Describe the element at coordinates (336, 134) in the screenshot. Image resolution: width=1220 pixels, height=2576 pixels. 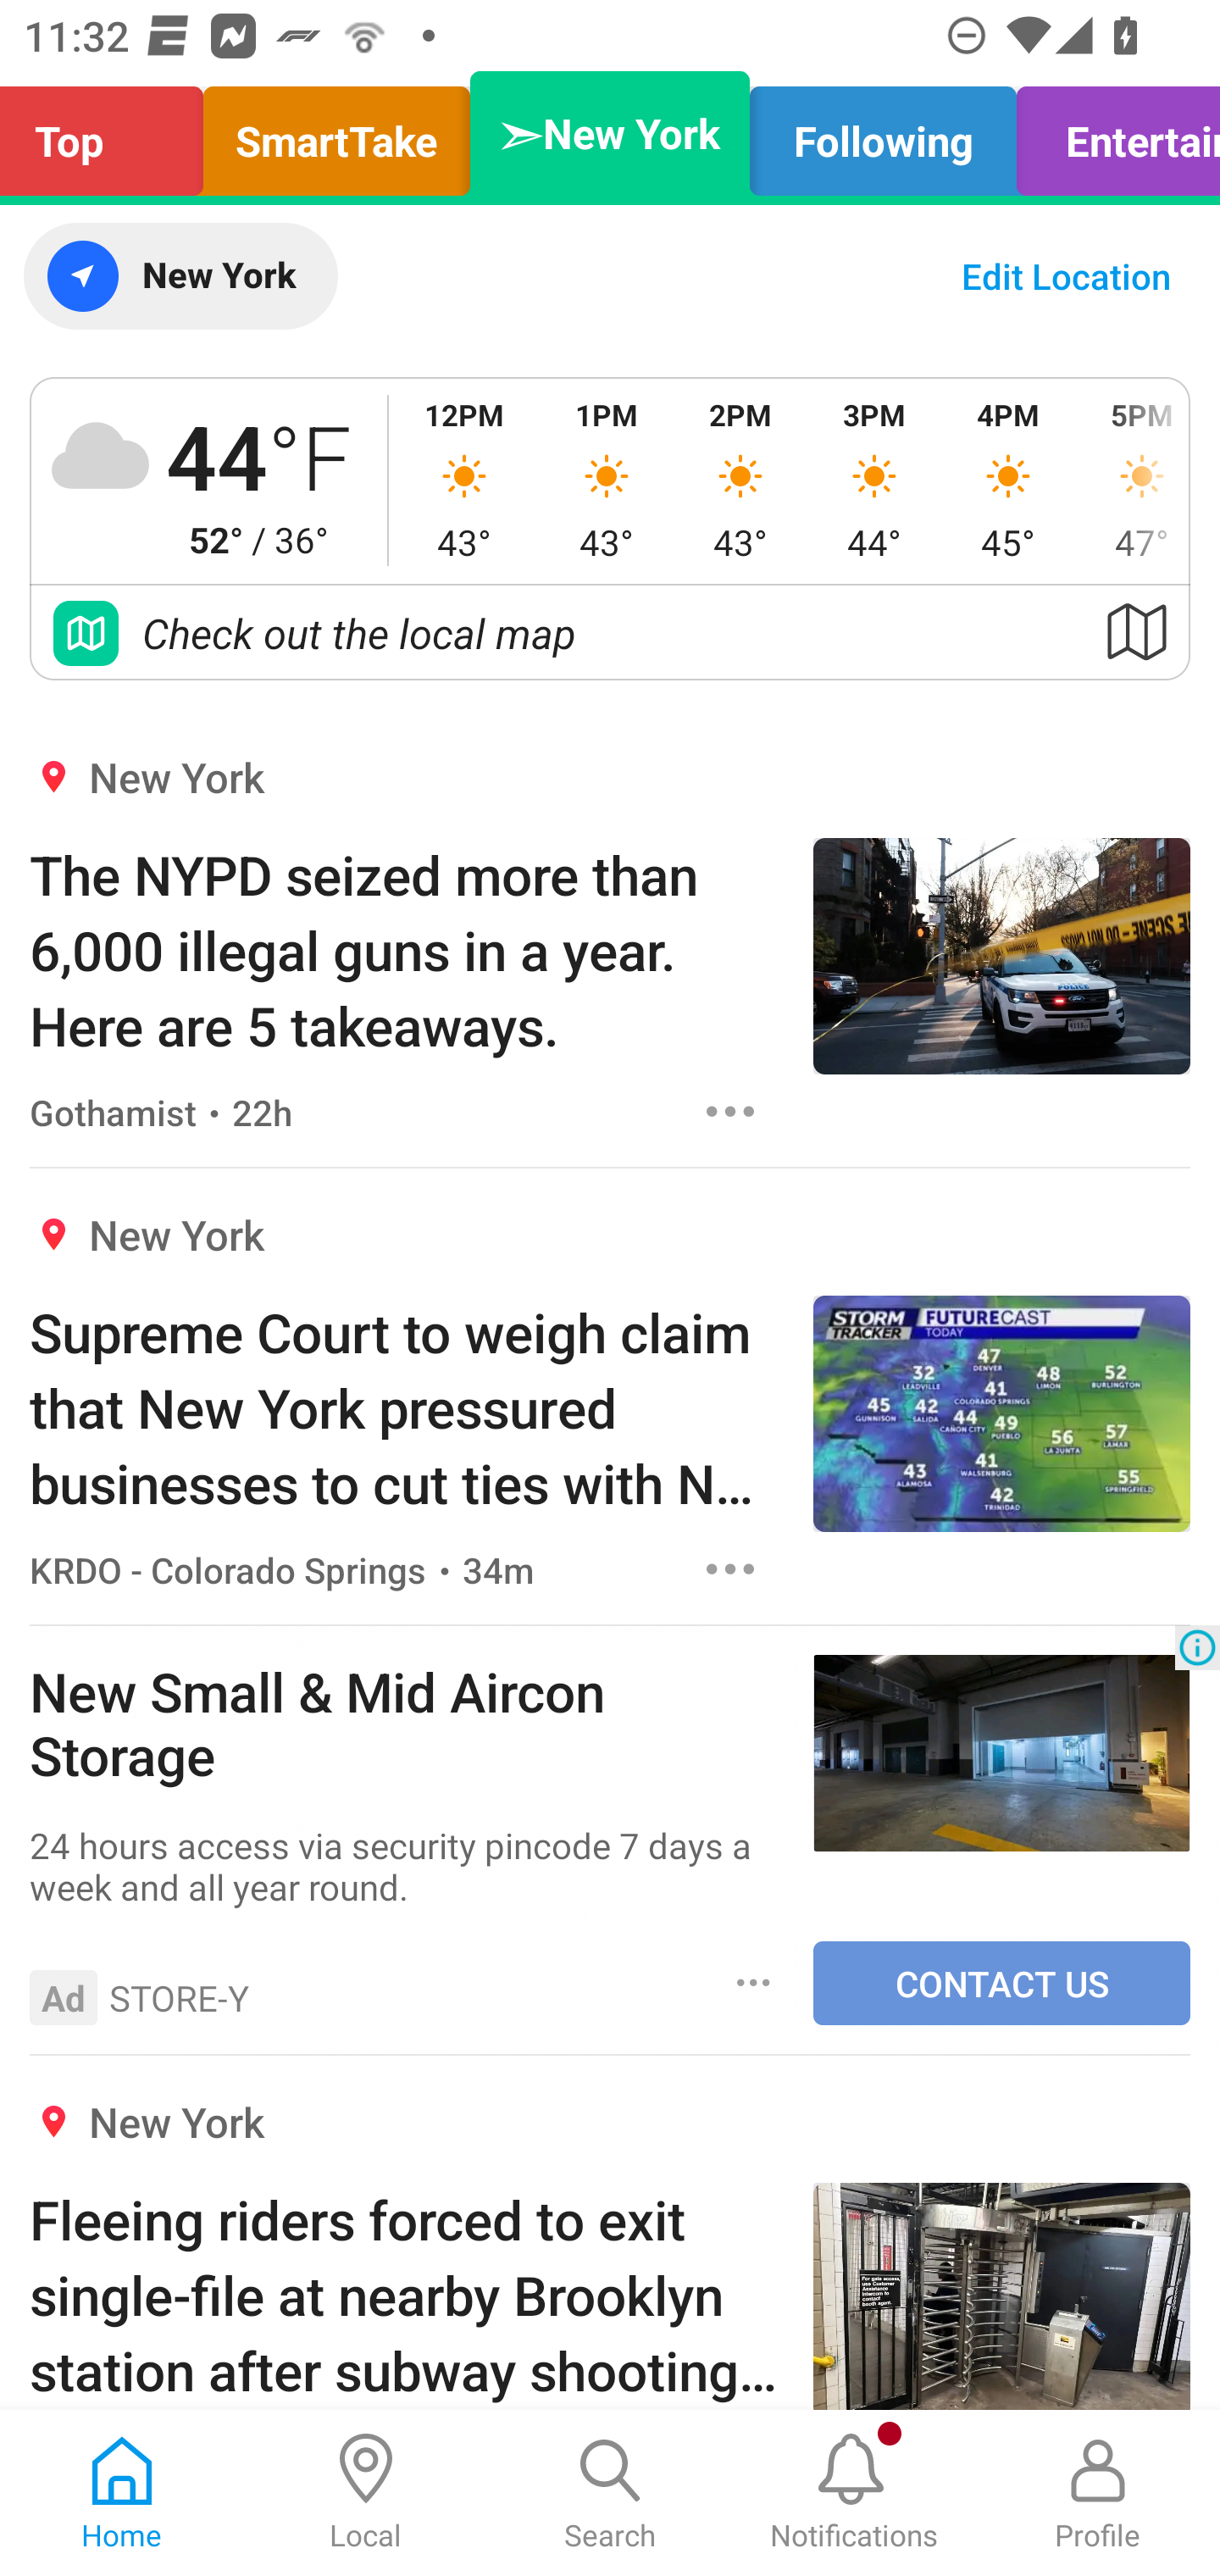
I see `SmartTake` at that location.